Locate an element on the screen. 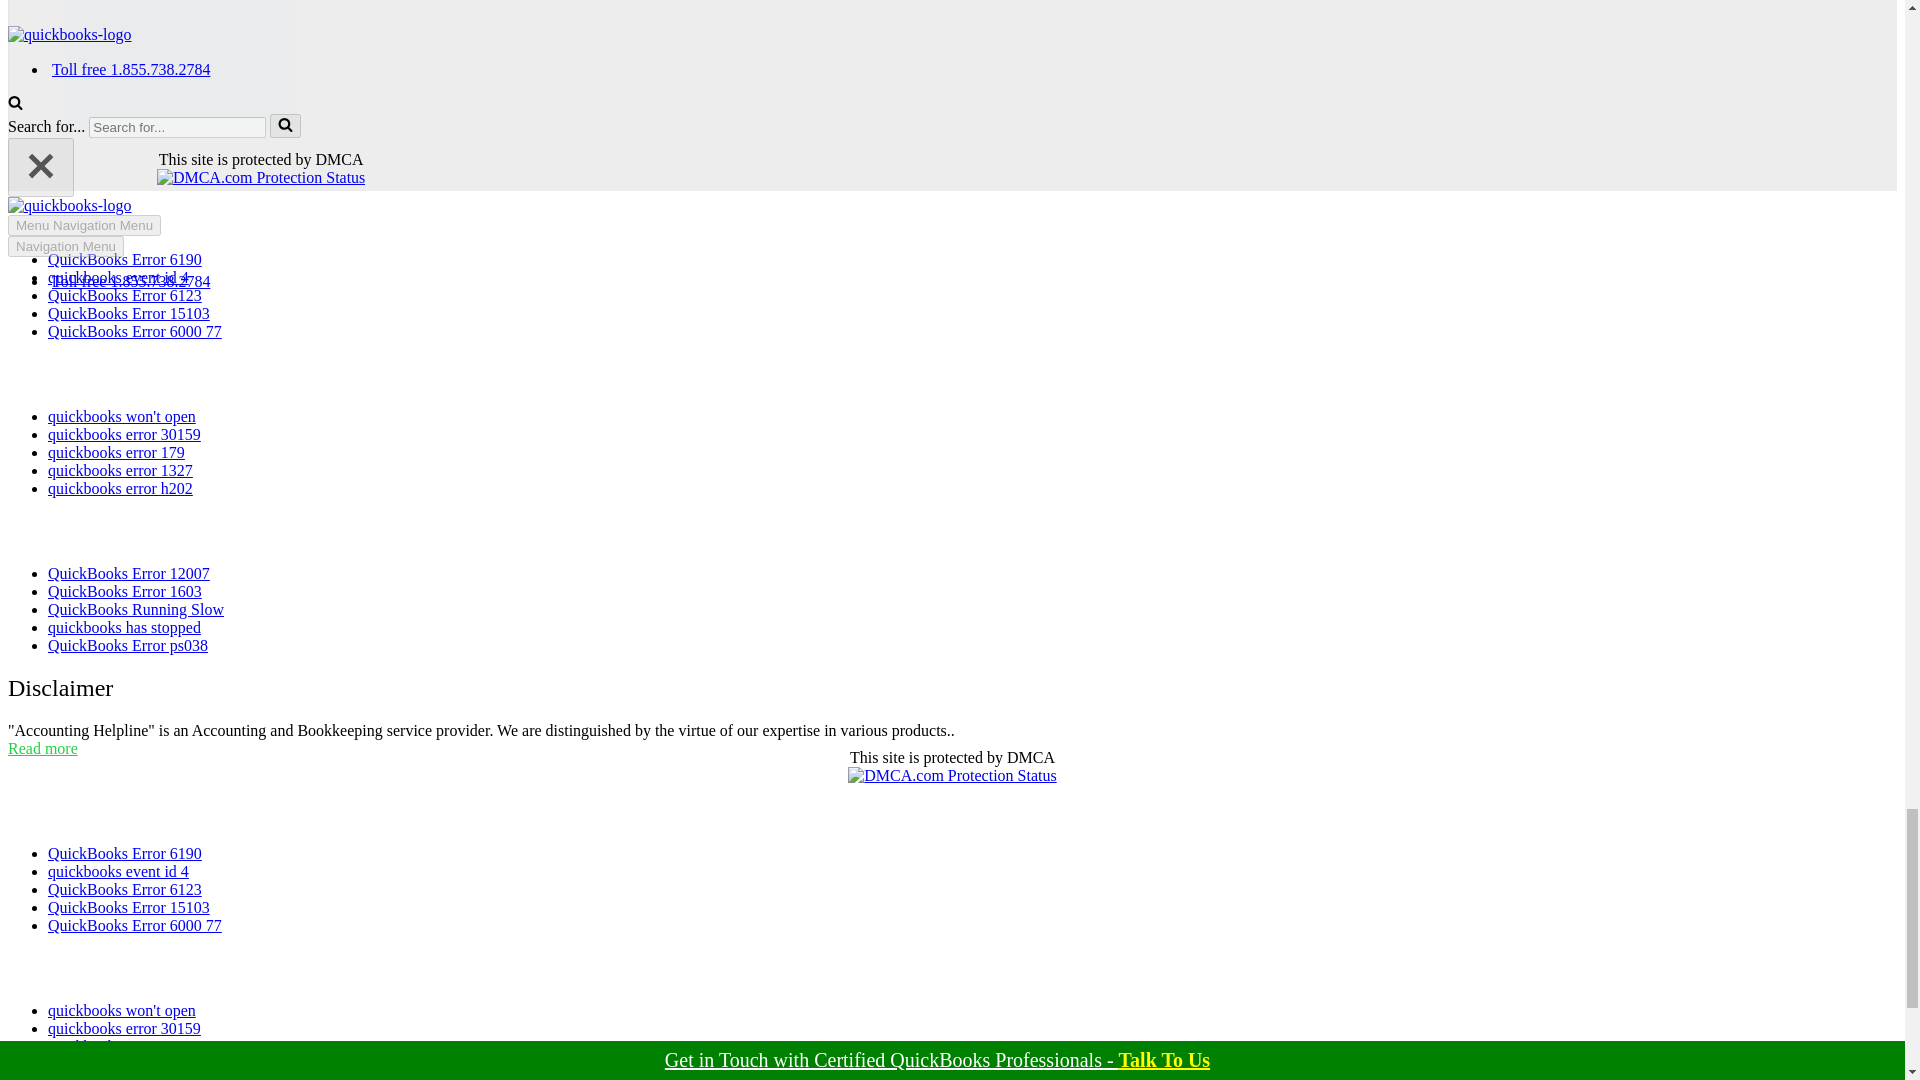 The image size is (1920, 1080). quickbooks error 1327 is located at coordinates (120, 470).